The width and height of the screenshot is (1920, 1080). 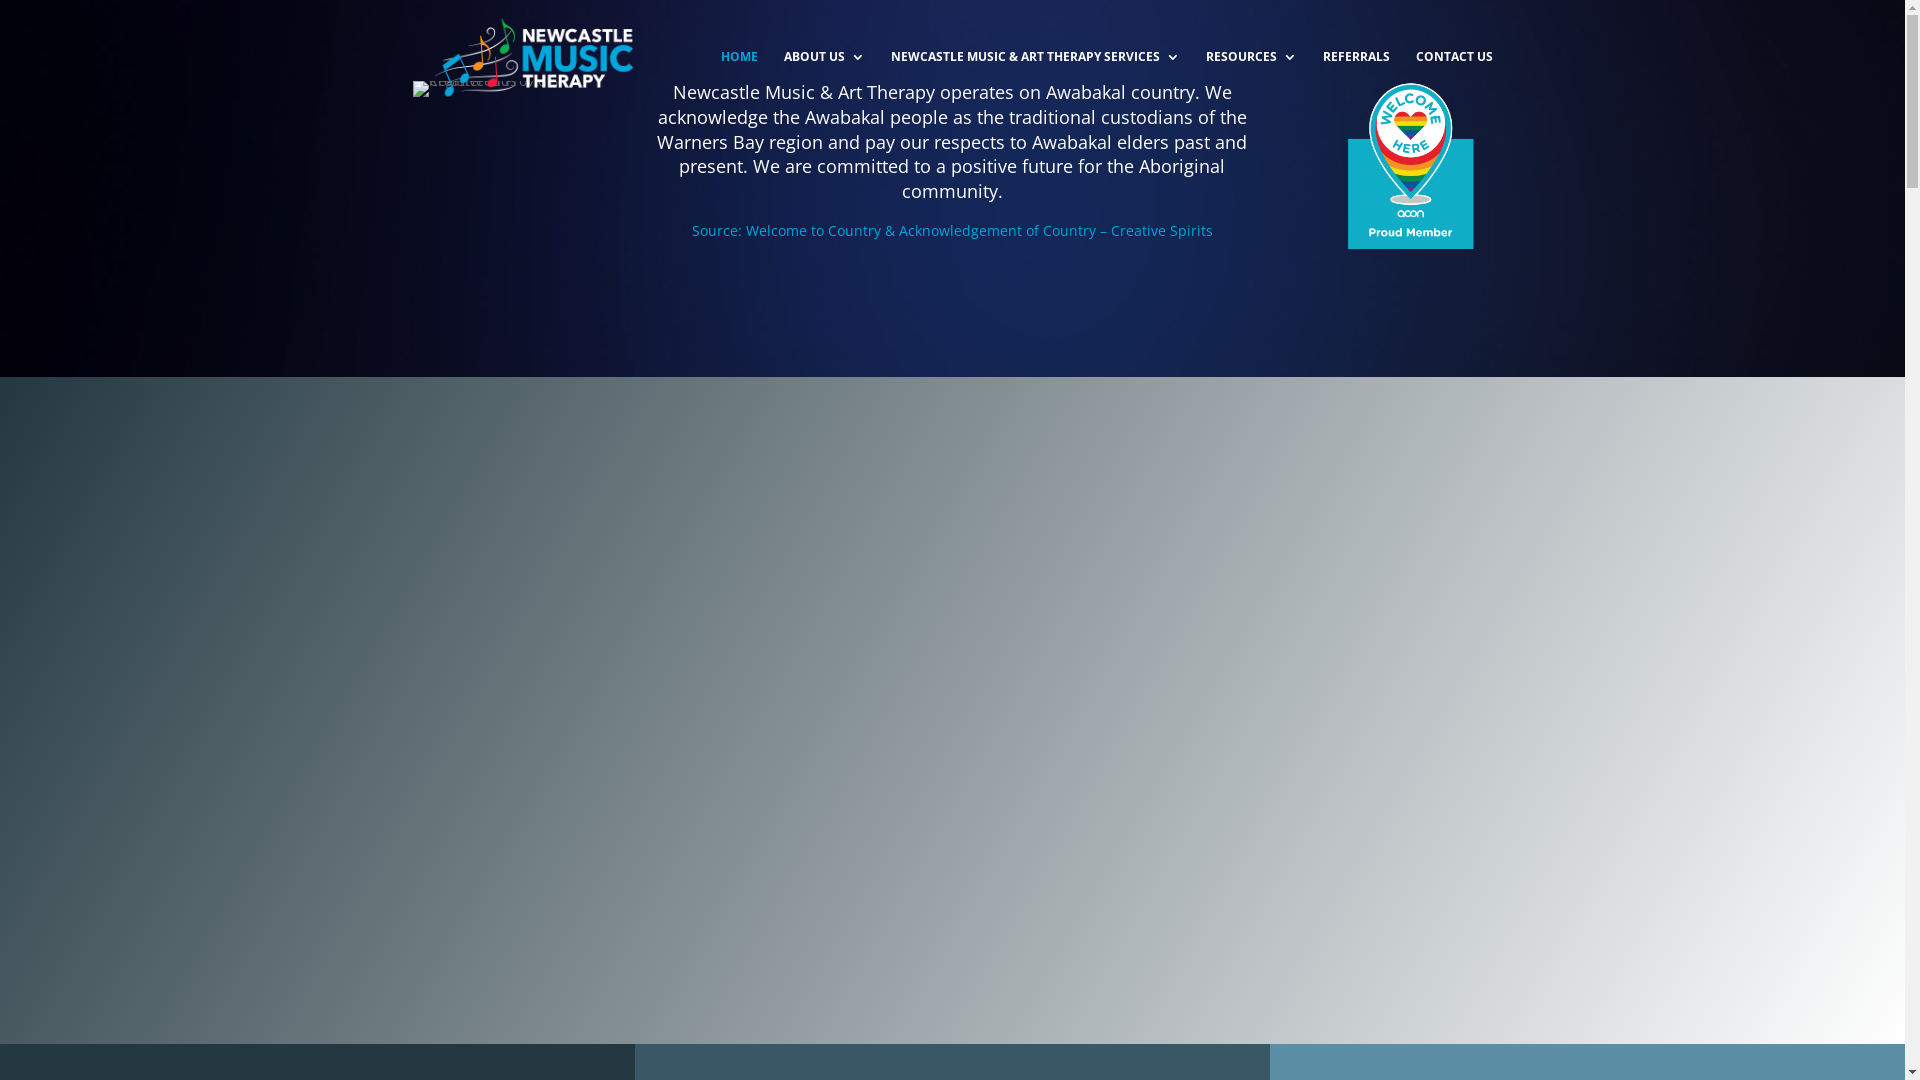 What do you see at coordinates (496, 89) in the screenshot?
I see `creative+kids+logo` at bounding box center [496, 89].